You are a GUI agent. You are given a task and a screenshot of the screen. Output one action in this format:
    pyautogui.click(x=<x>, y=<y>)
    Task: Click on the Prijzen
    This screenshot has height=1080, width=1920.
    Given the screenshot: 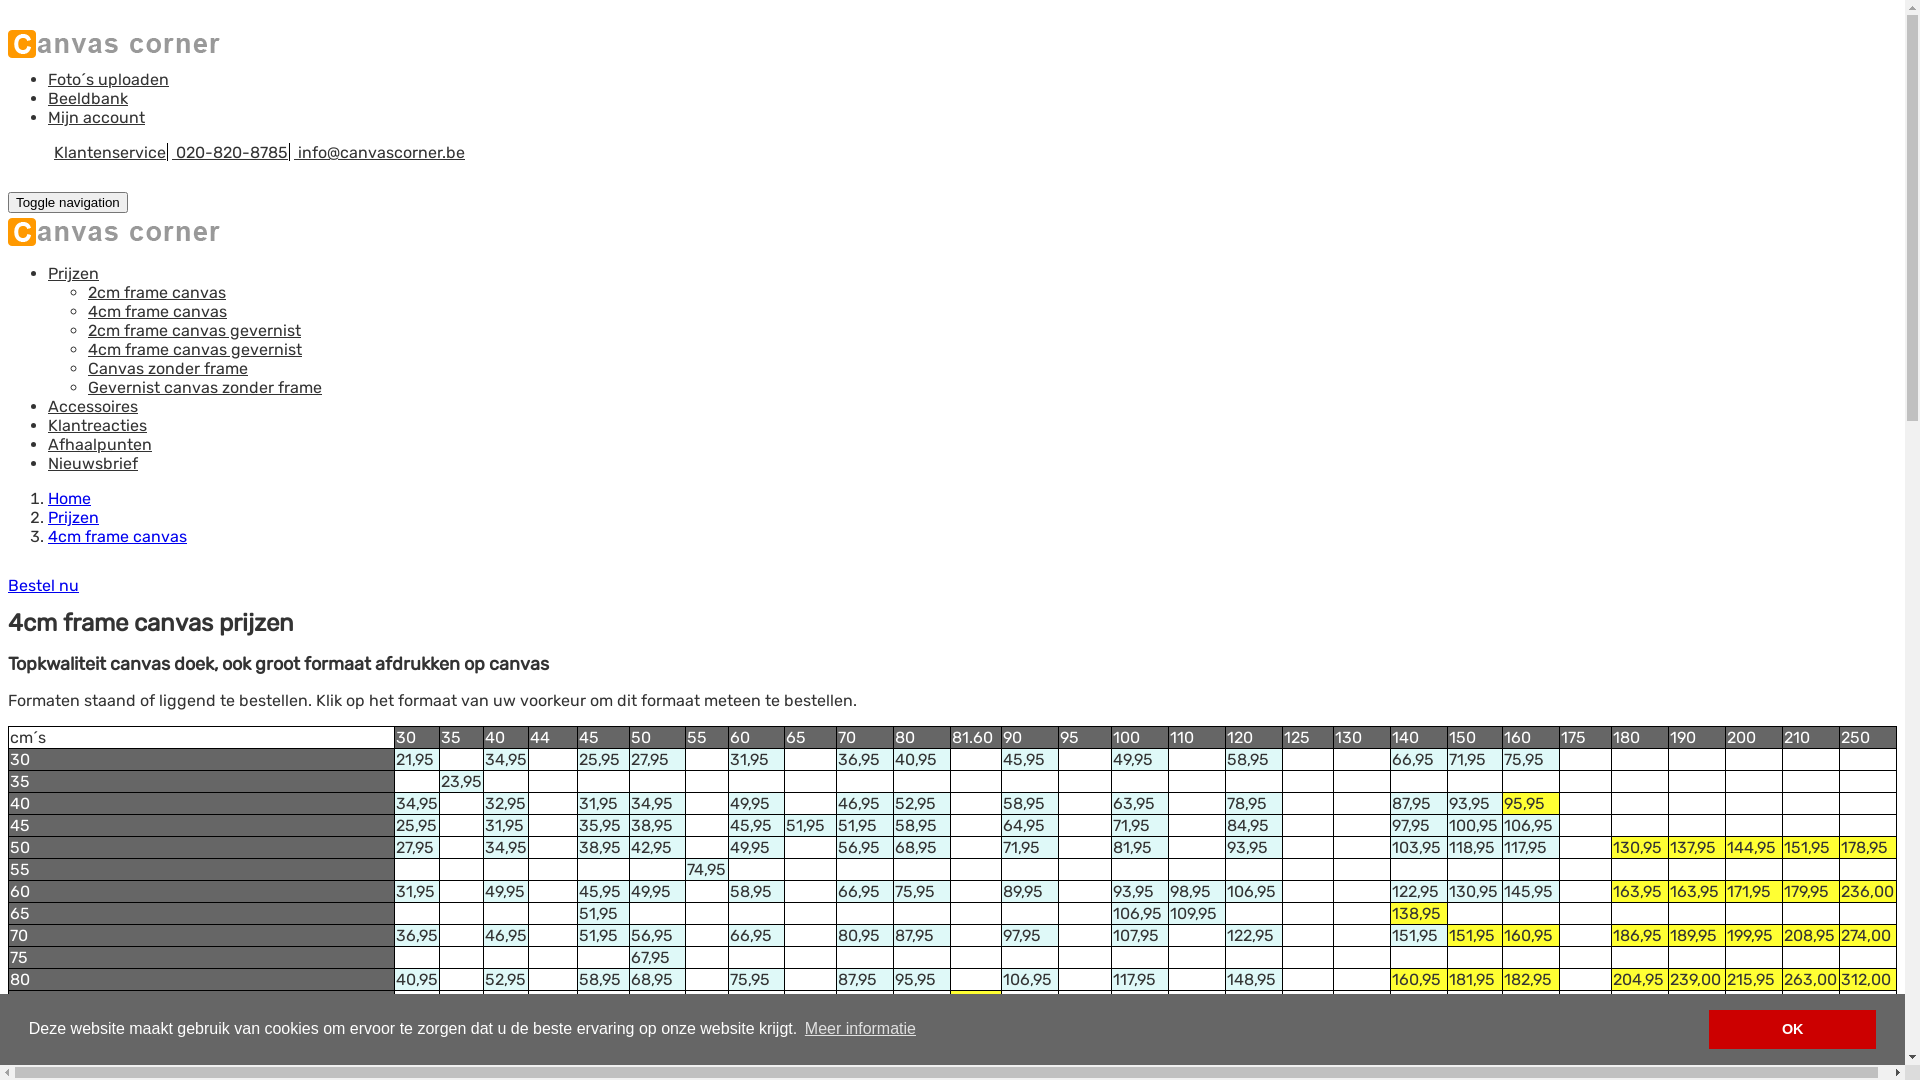 What is the action you would take?
    pyautogui.click(x=74, y=518)
    